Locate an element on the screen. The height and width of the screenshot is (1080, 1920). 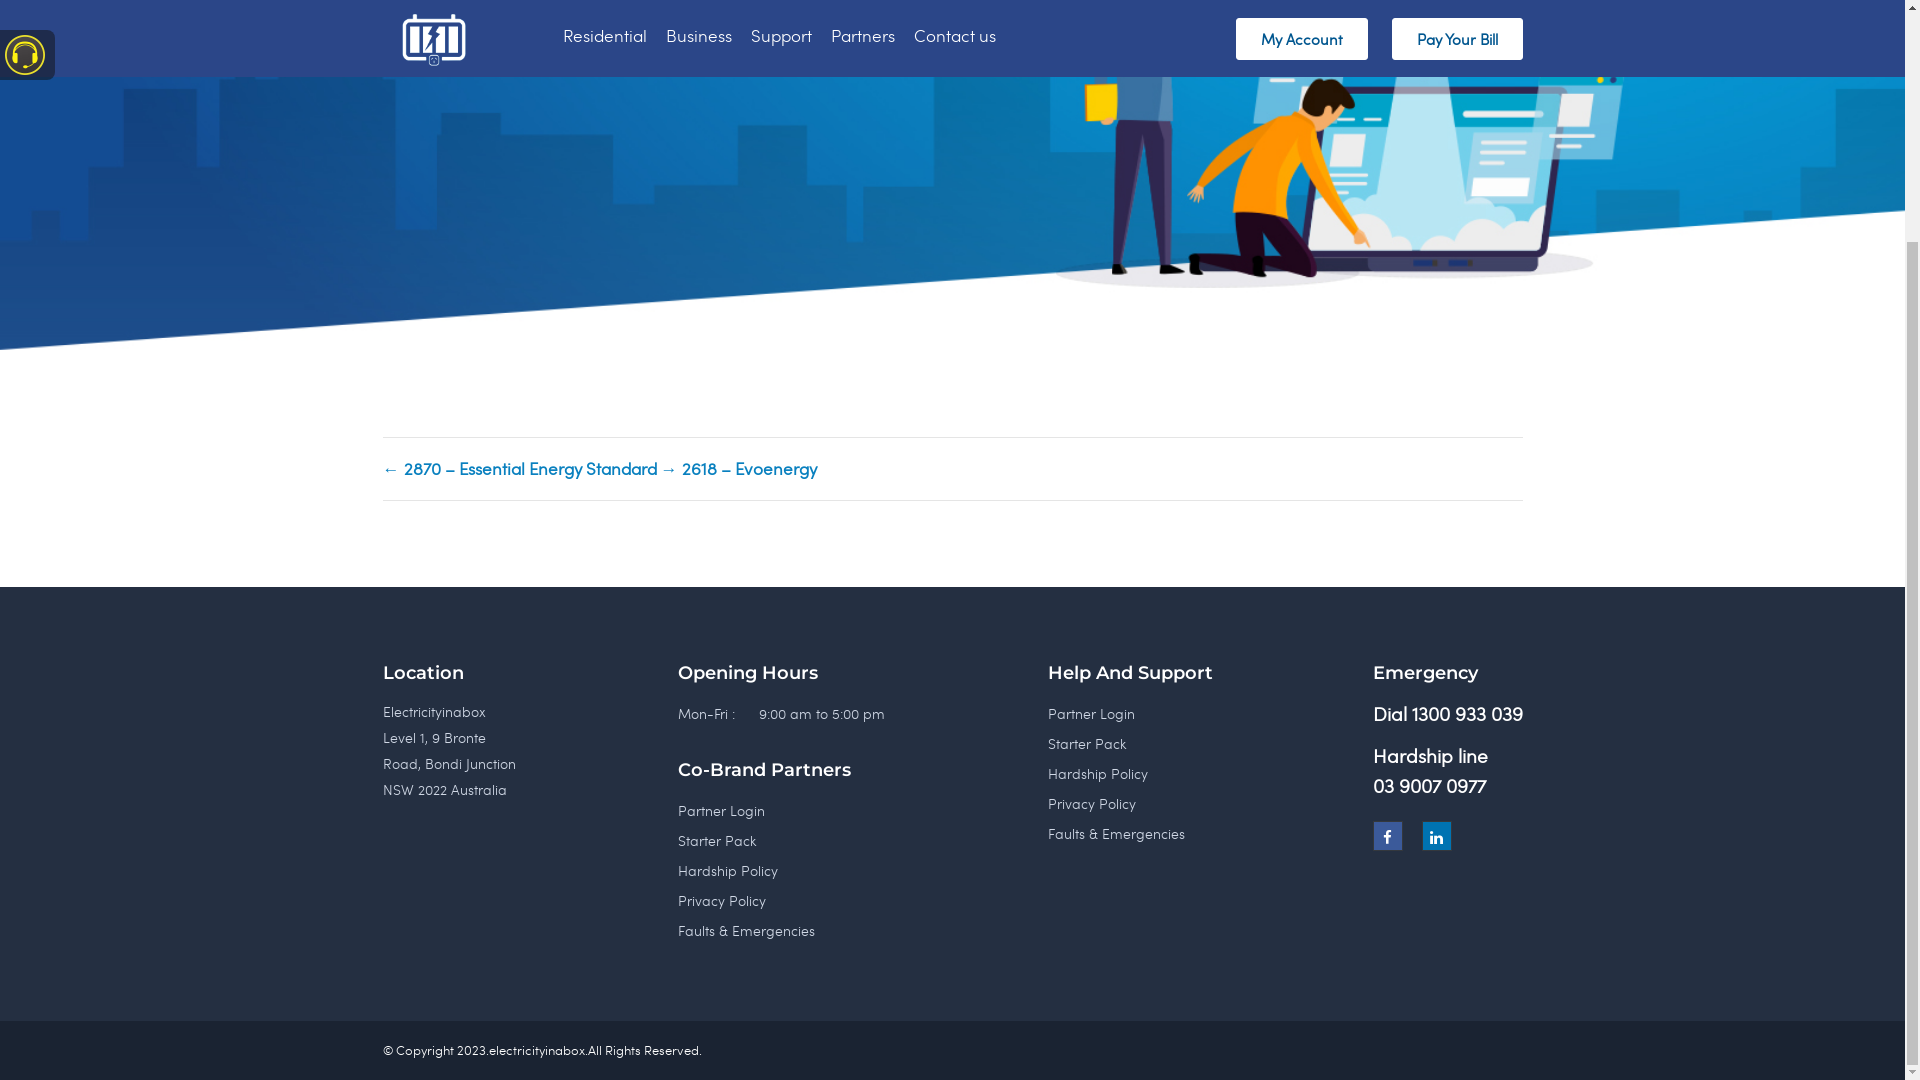
Partners is located at coordinates (863, 334).